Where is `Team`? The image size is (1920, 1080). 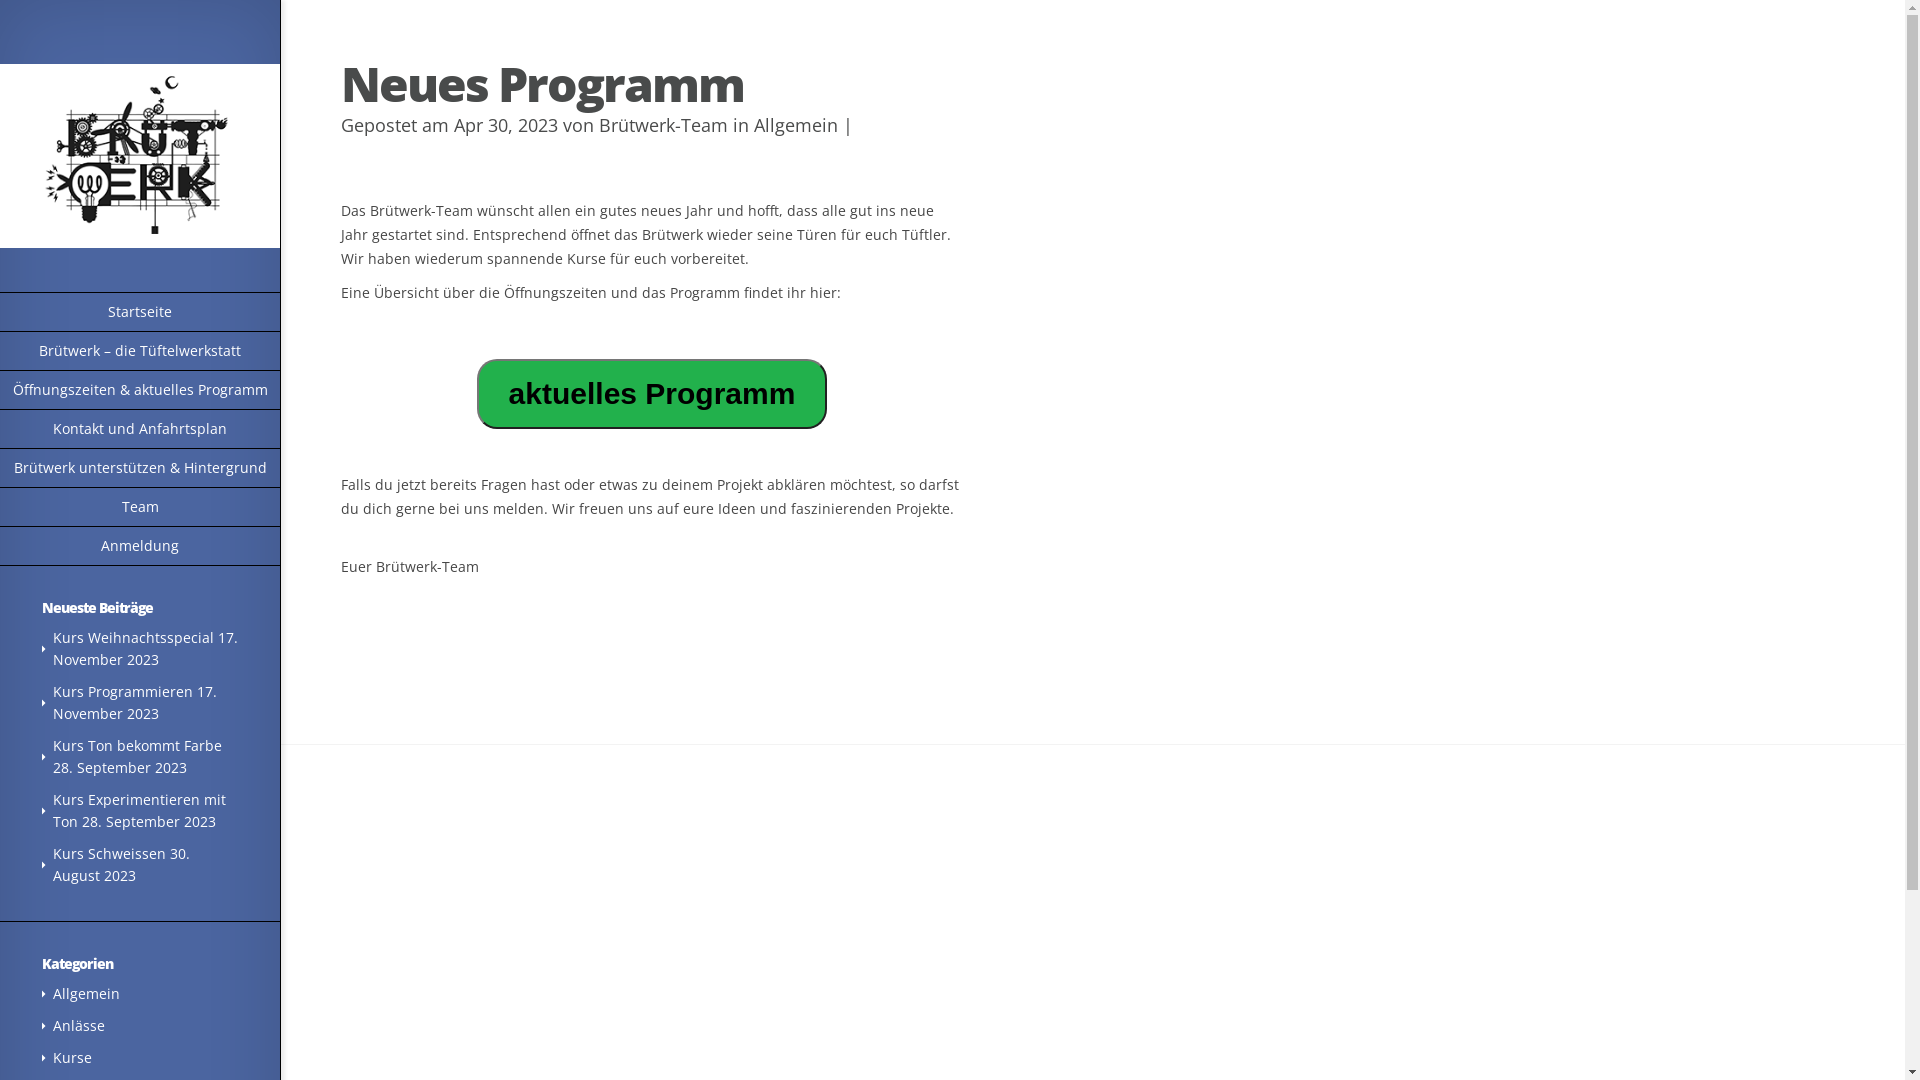 Team is located at coordinates (140, 508).